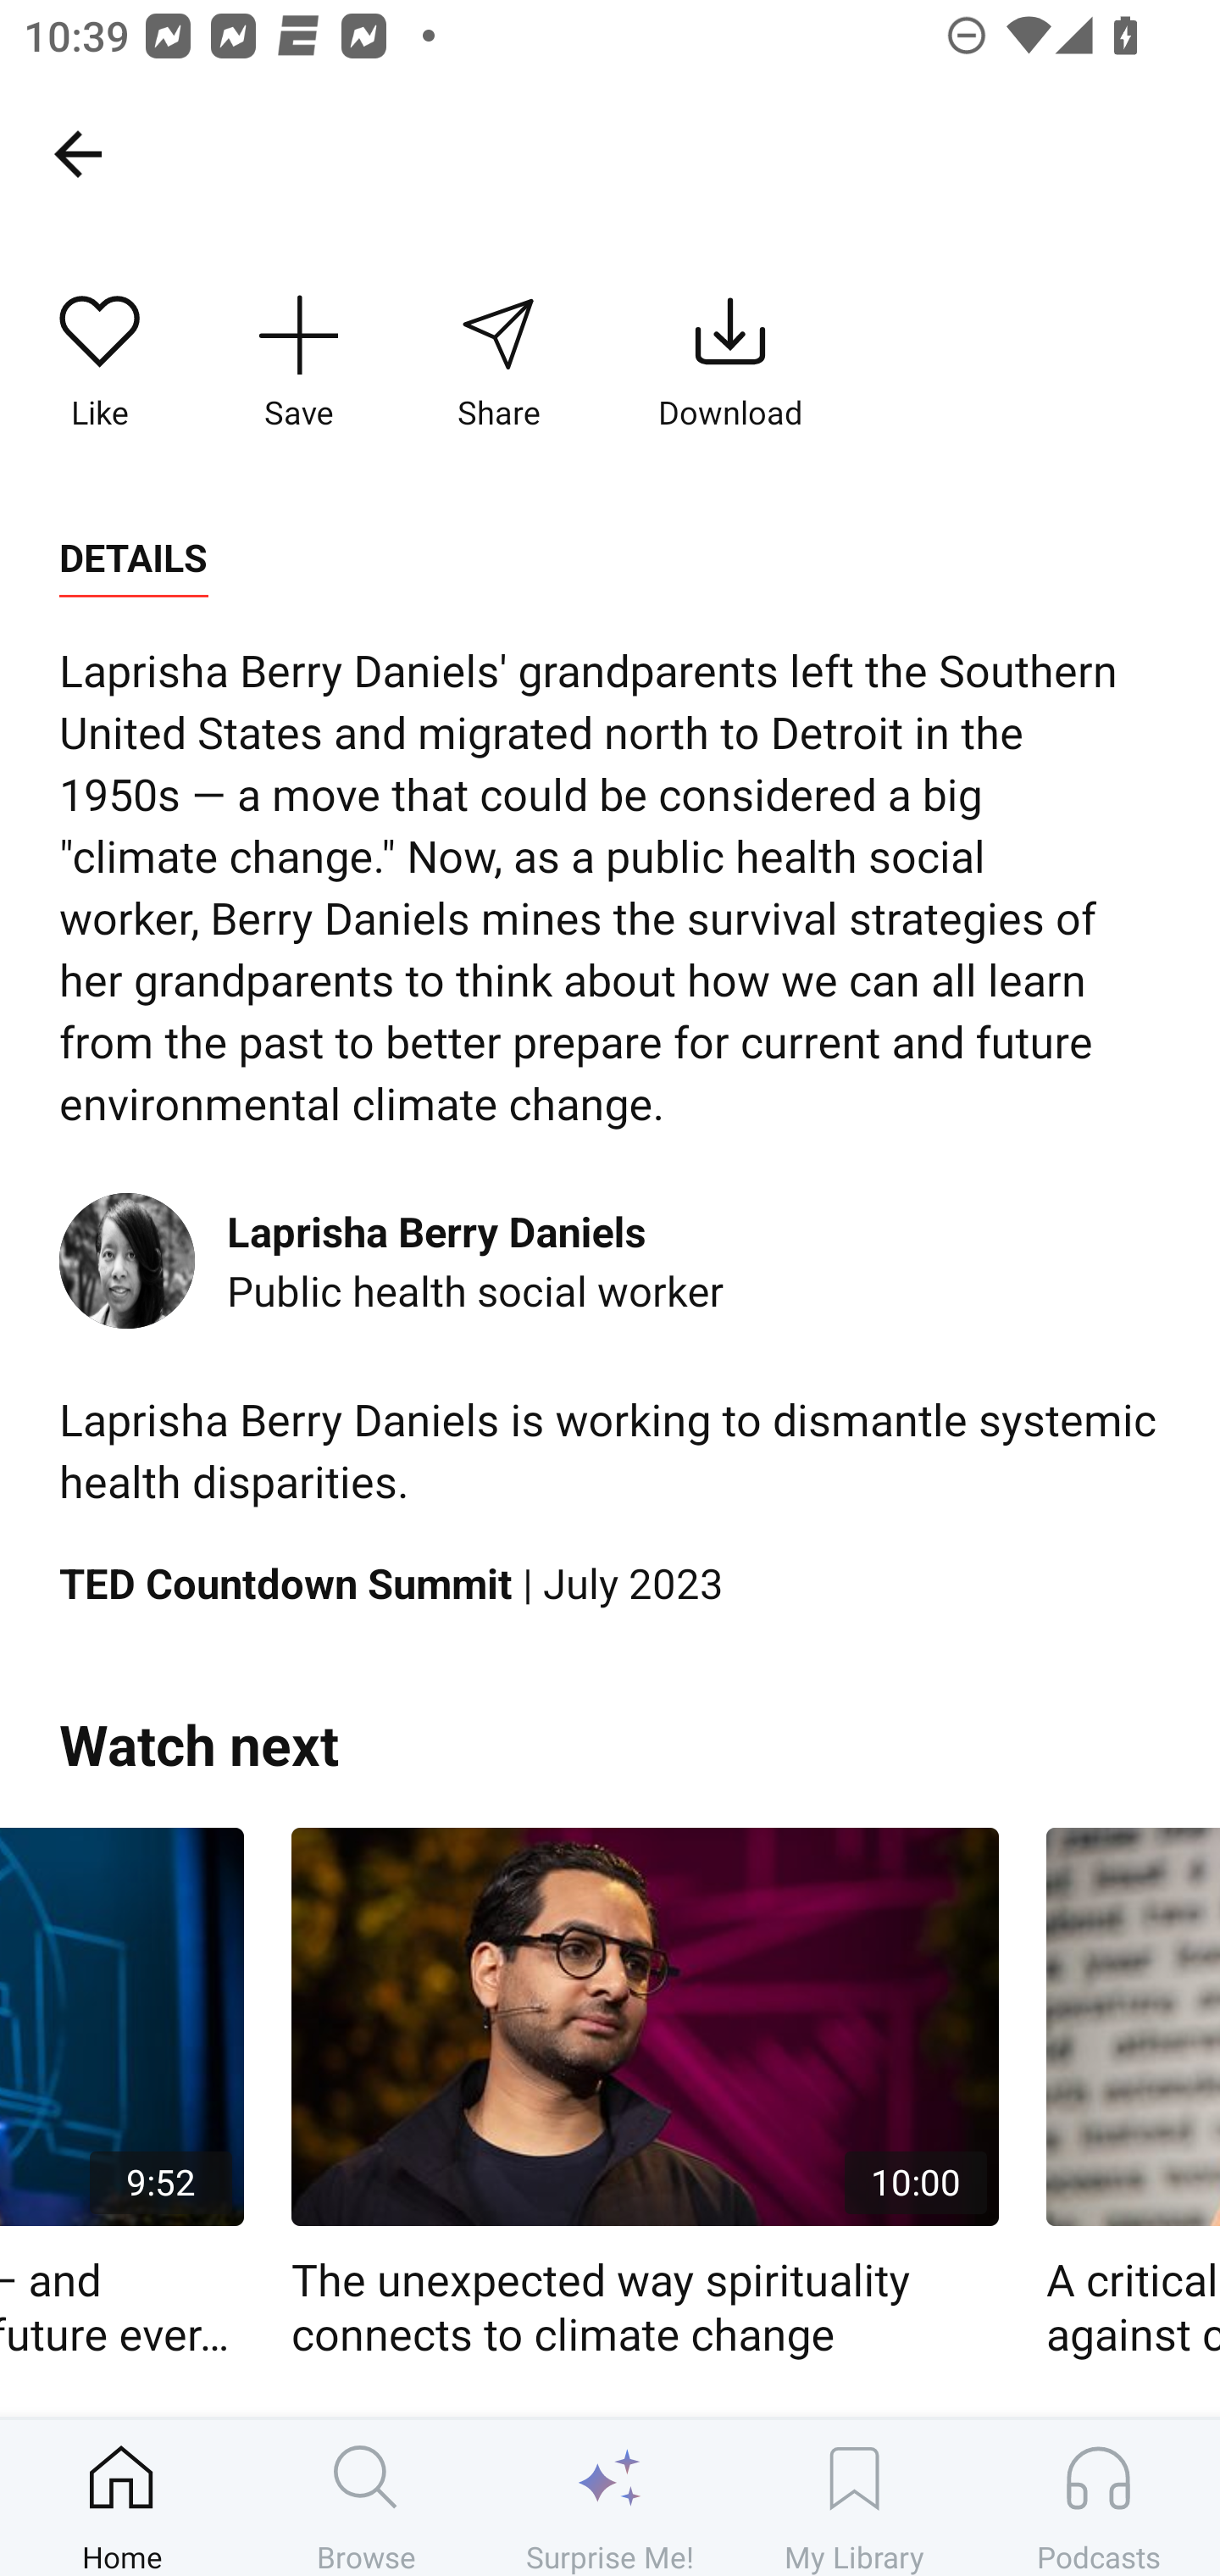  What do you see at coordinates (77, 153) in the screenshot?
I see `Home, back` at bounding box center [77, 153].